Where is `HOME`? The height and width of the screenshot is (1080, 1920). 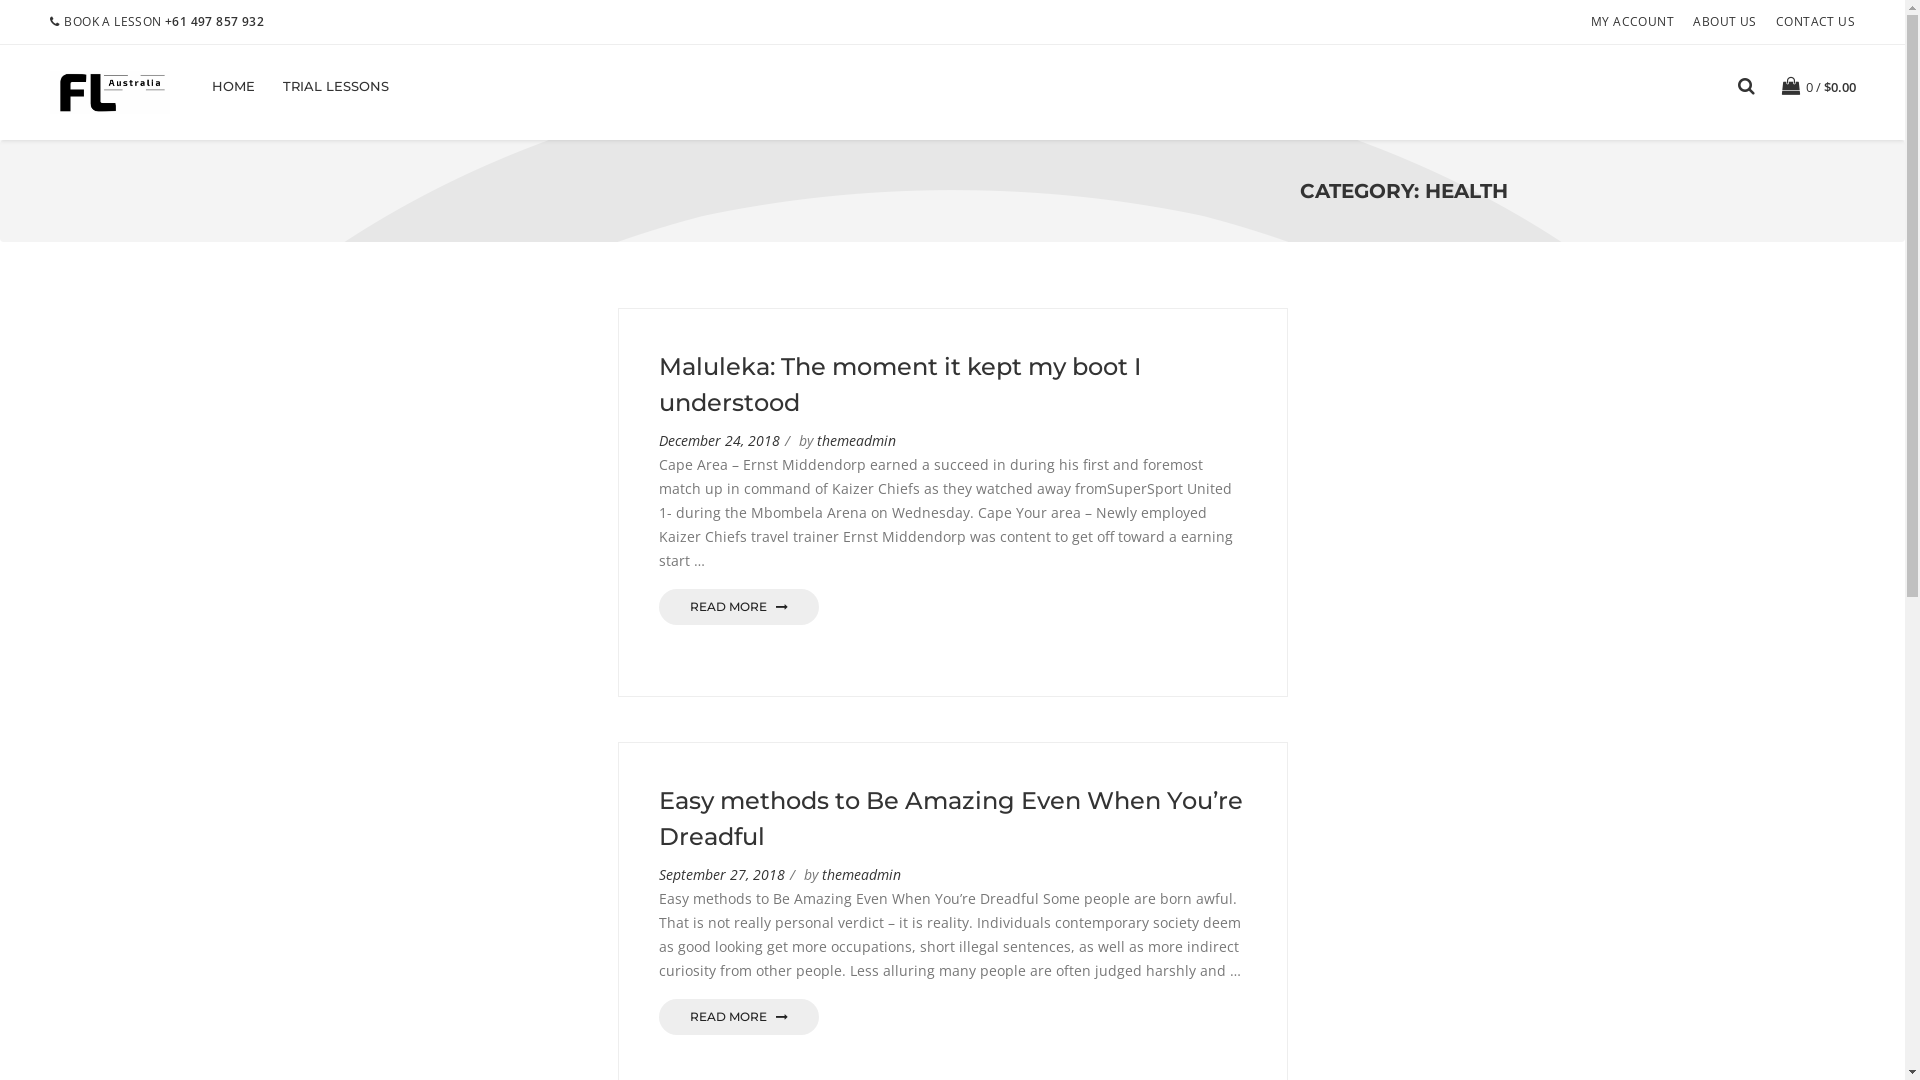
HOME is located at coordinates (234, 86).